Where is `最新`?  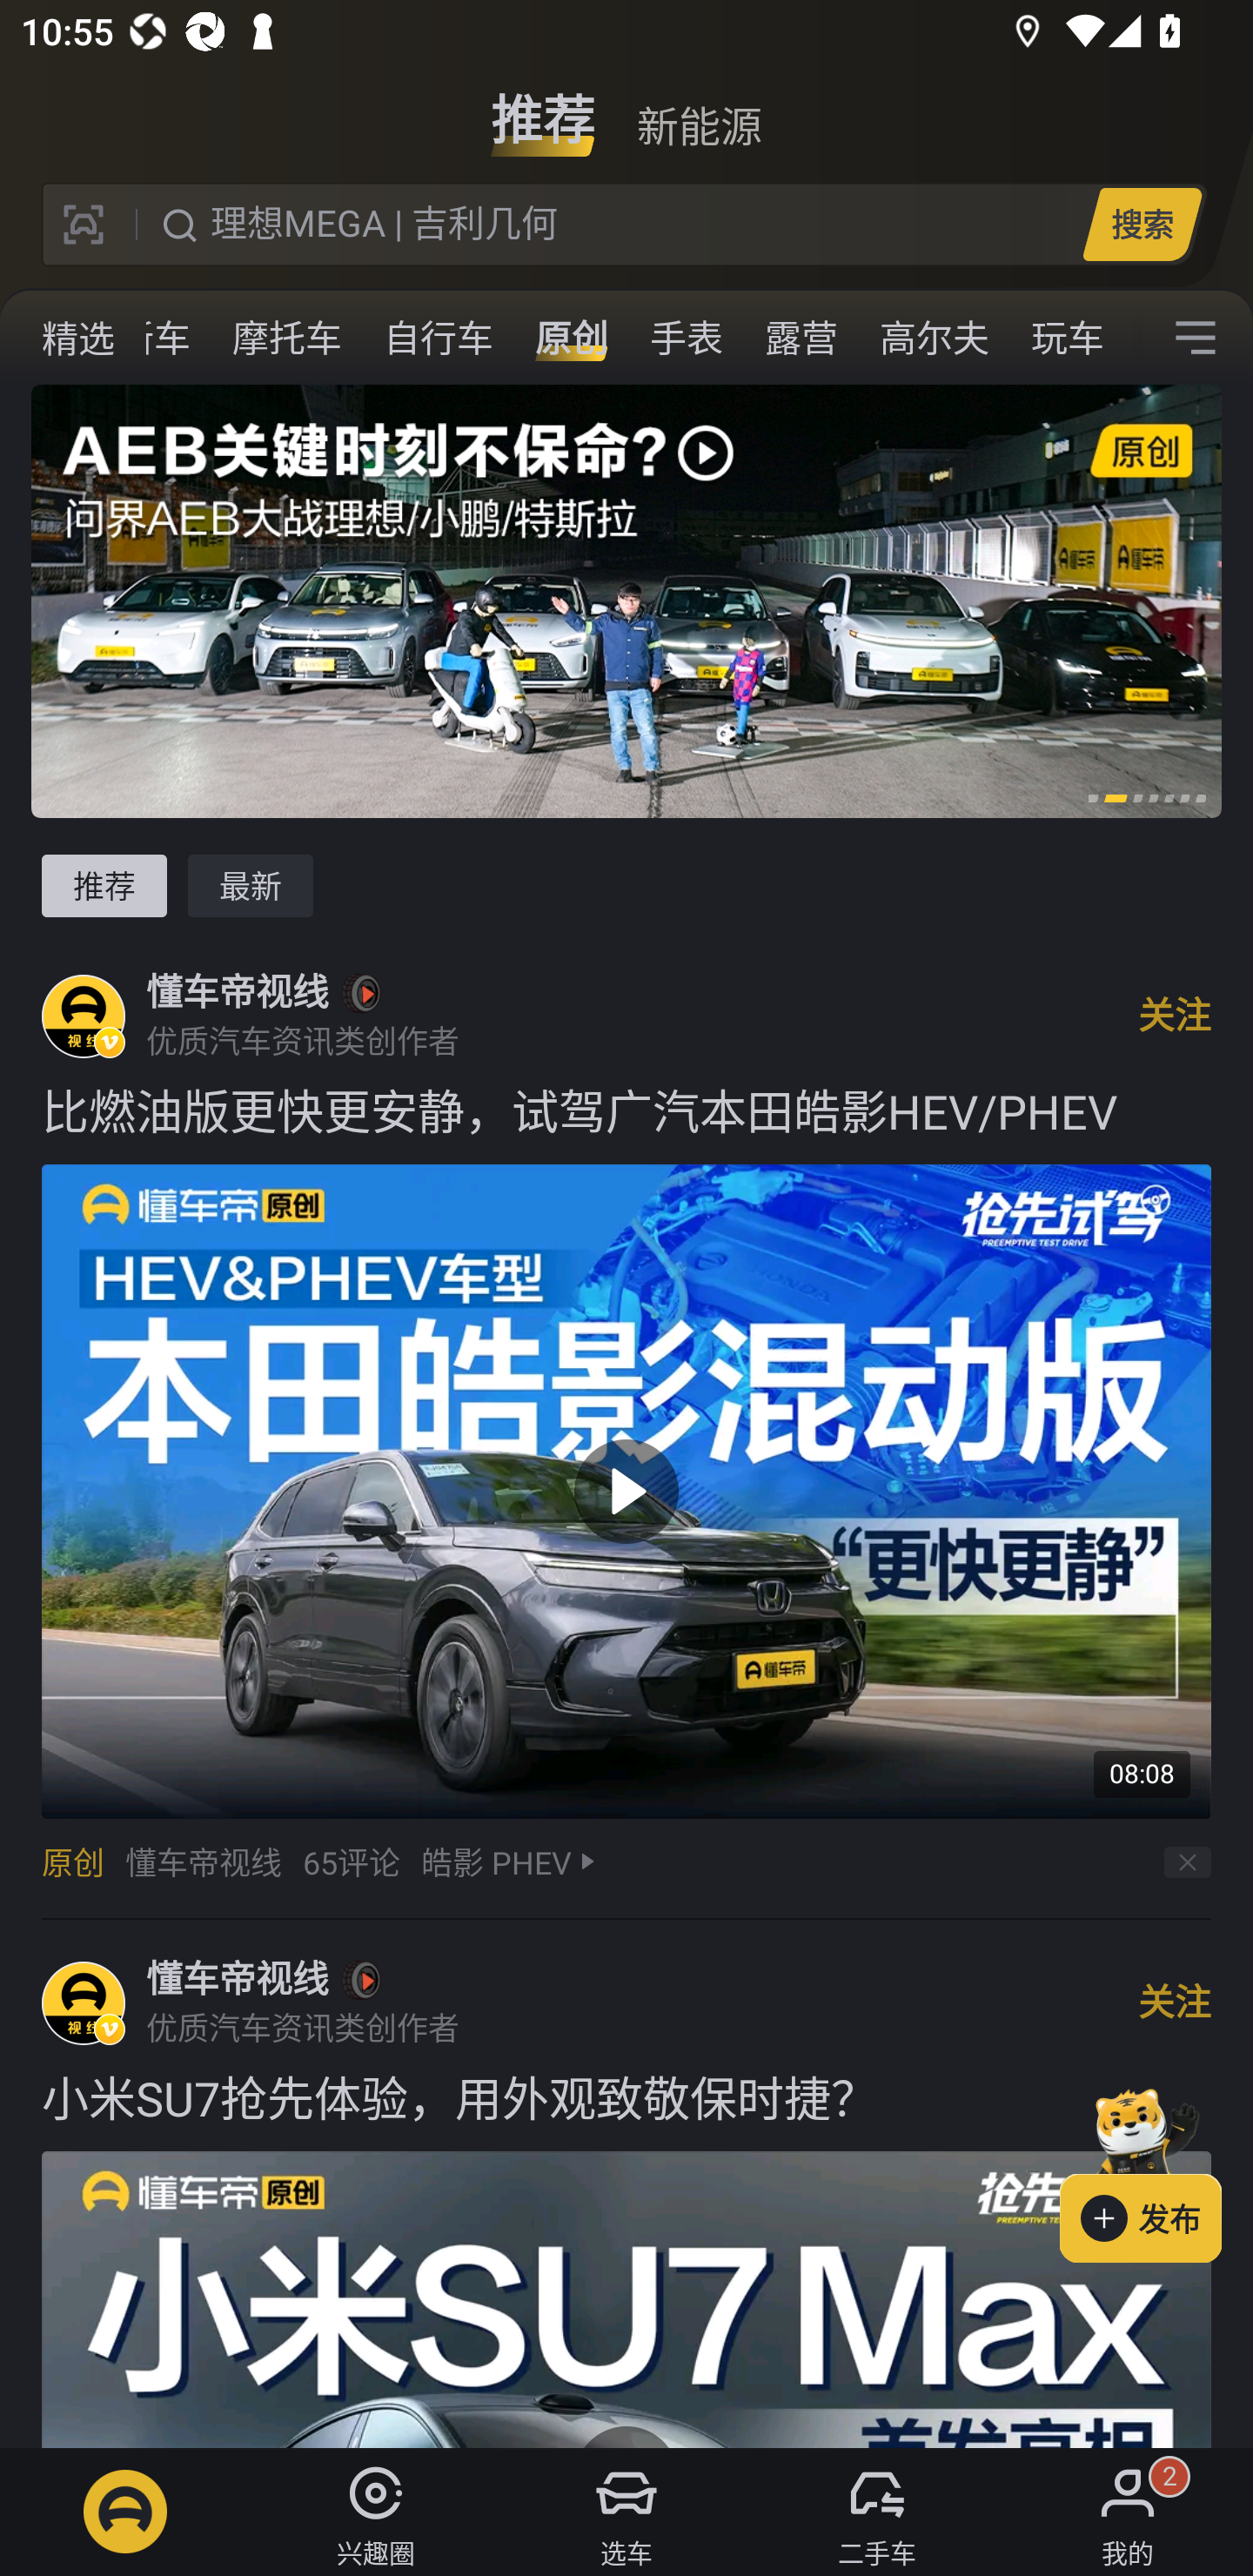
最新 is located at coordinates (251, 886).